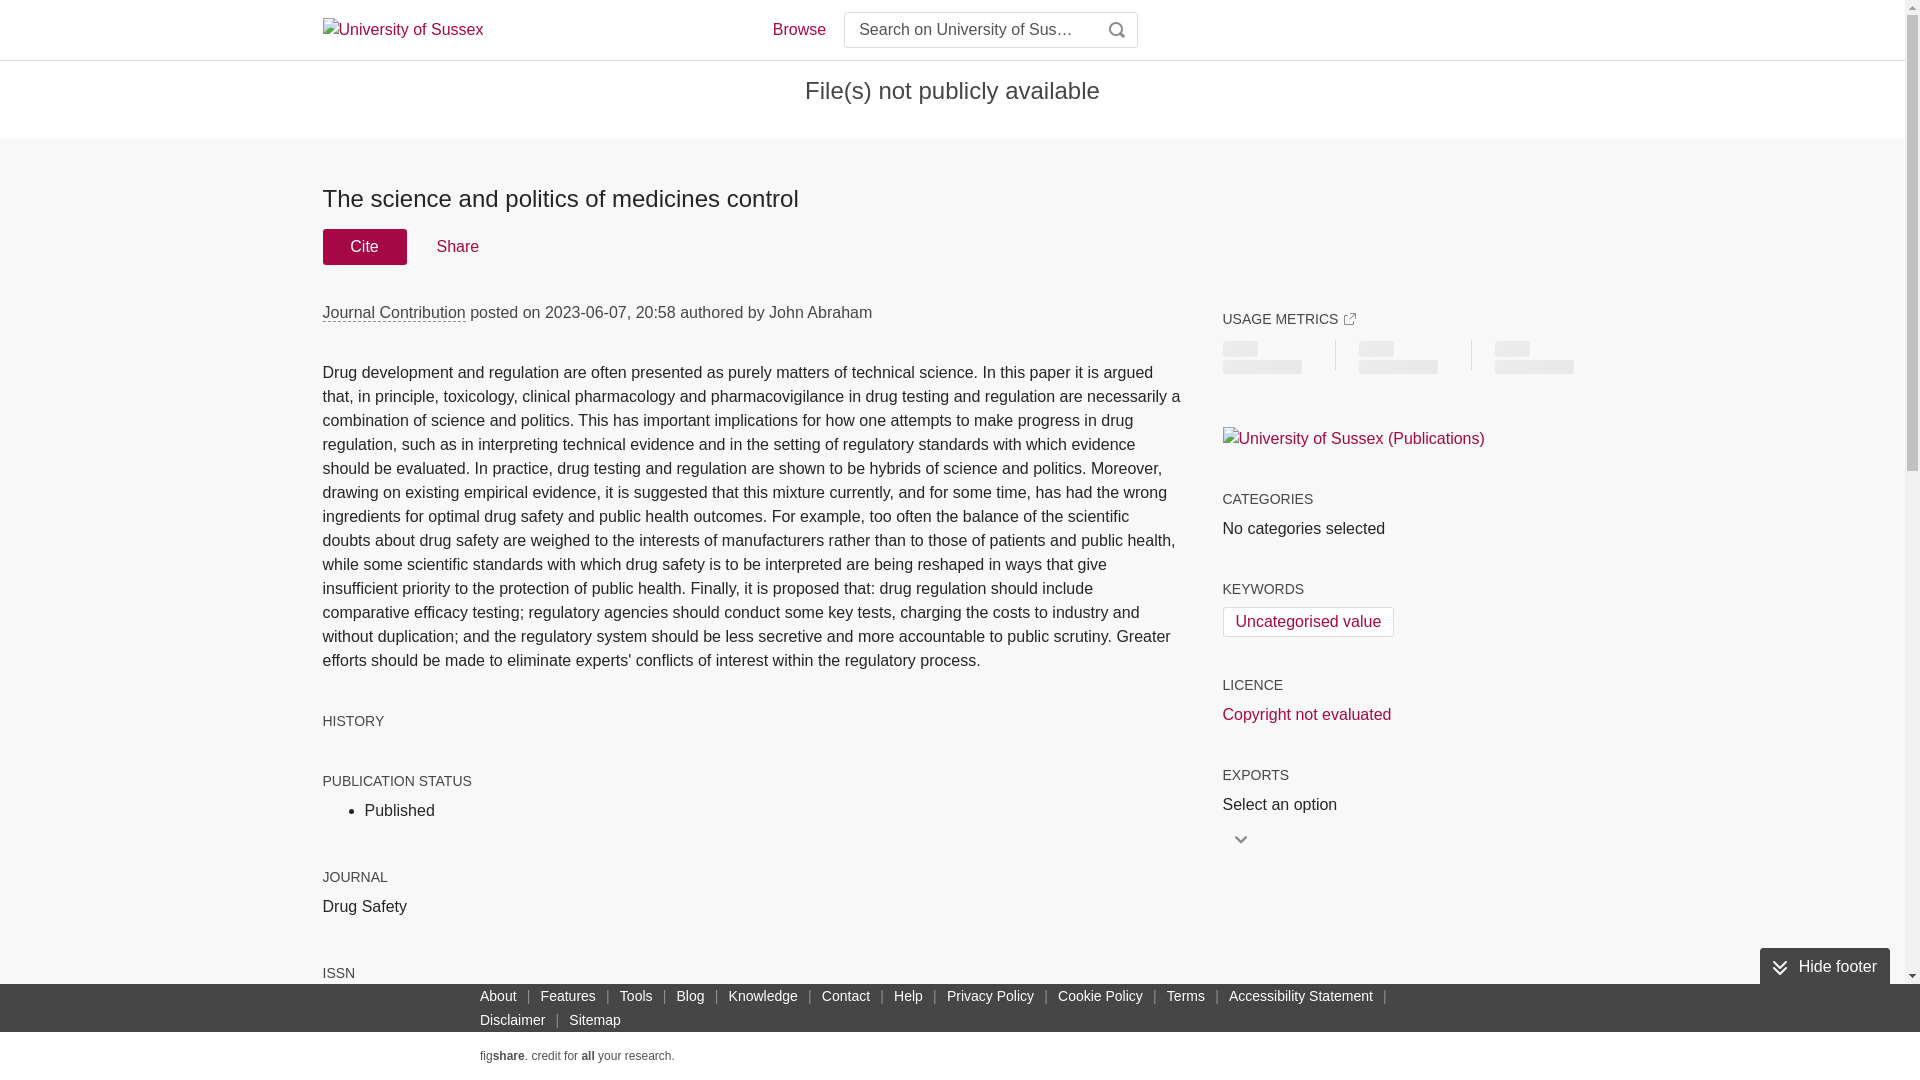  I want to click on Accessibility Statement, so click(1300, 995).